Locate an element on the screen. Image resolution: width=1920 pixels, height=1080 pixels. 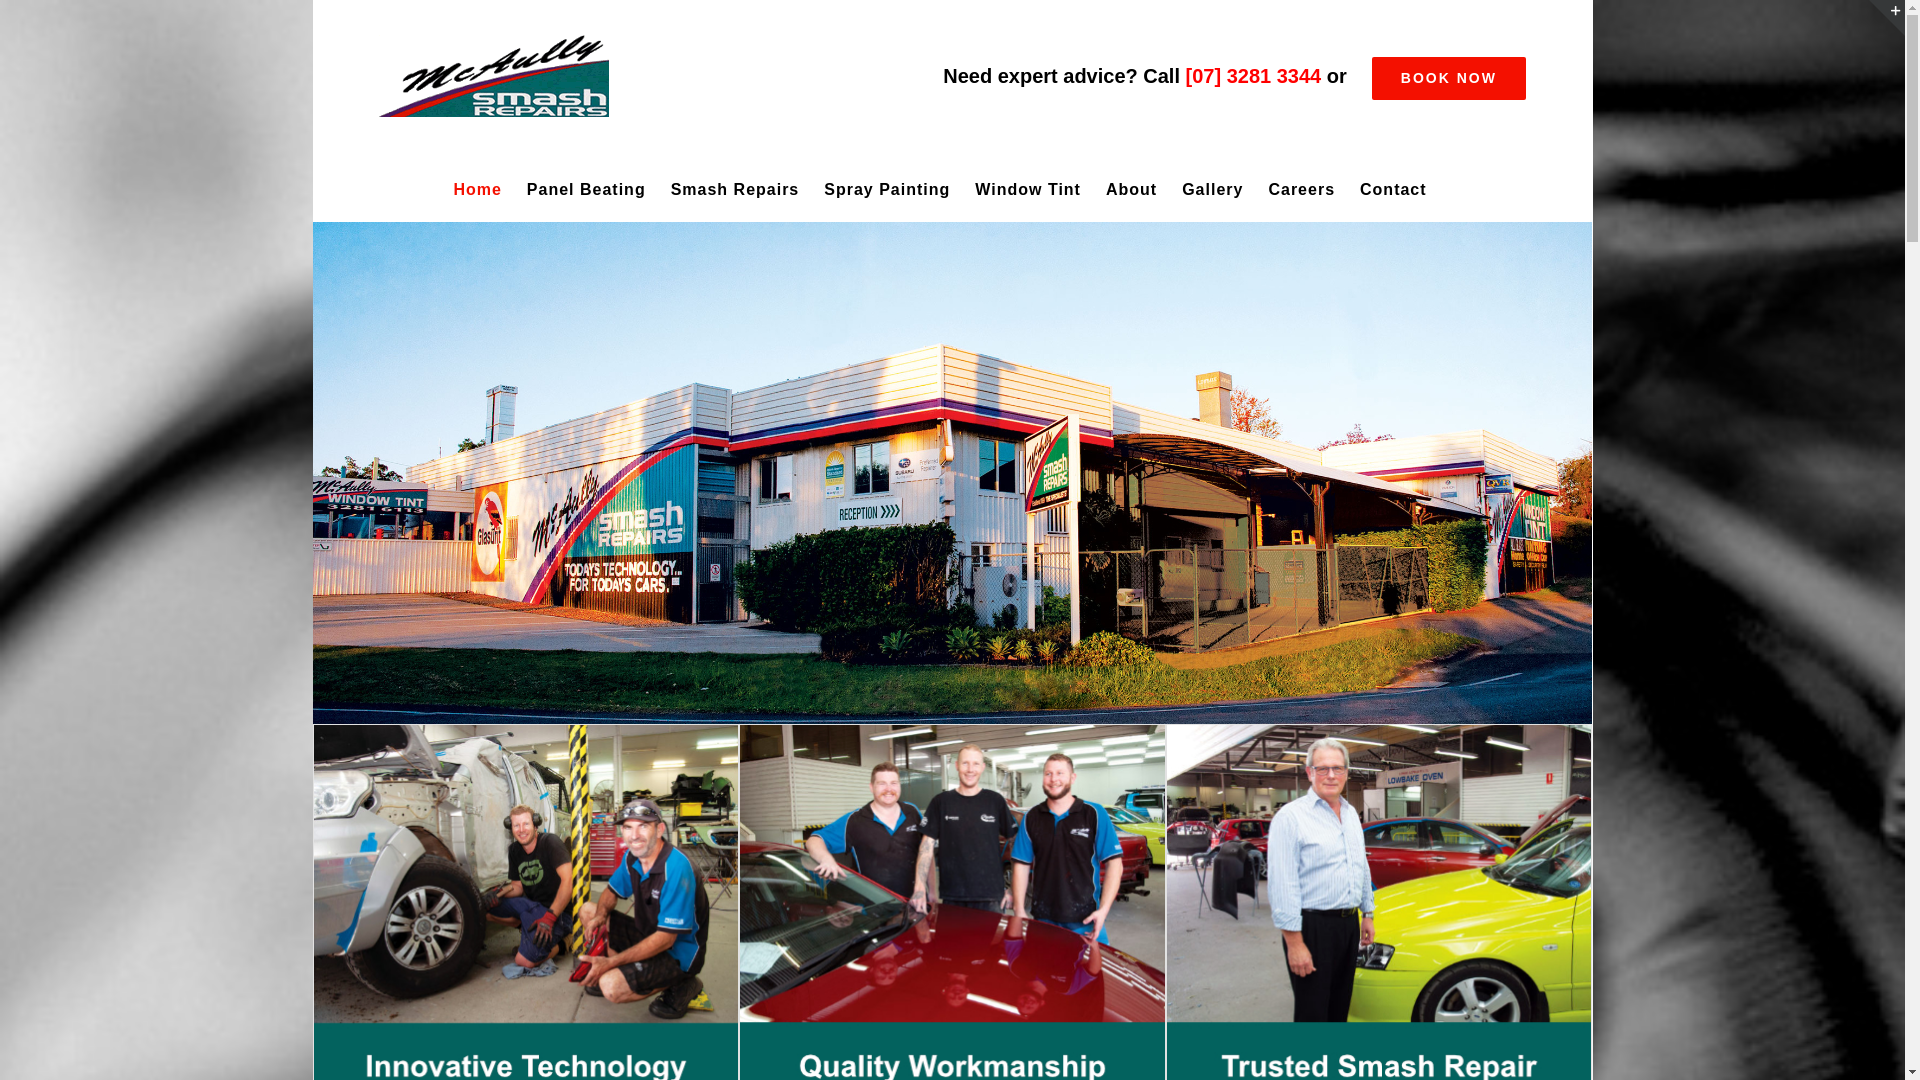
Panel Beating is located at coordinates (586, 190).